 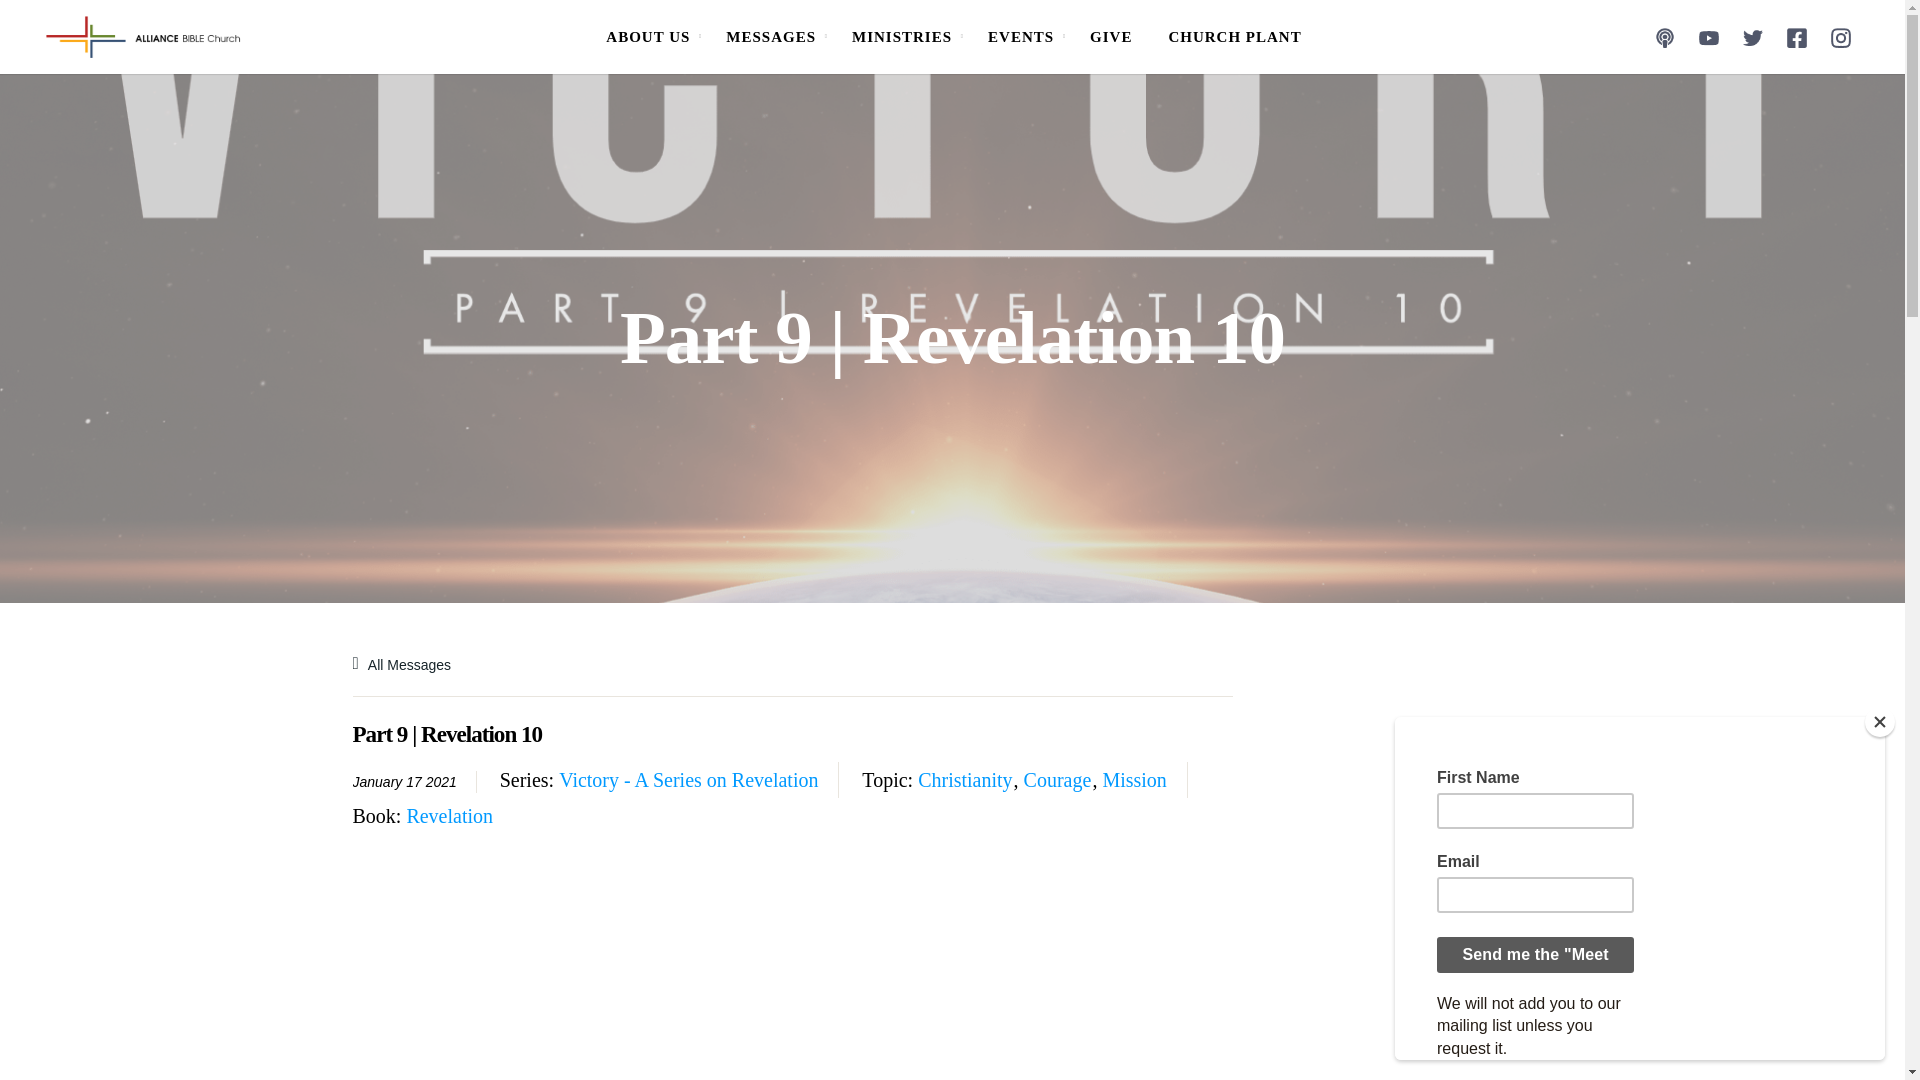 What do you see at coordinates (901, 37) in the screenshot?
I see `MINISTRIES` at bounding box center [901, 37].